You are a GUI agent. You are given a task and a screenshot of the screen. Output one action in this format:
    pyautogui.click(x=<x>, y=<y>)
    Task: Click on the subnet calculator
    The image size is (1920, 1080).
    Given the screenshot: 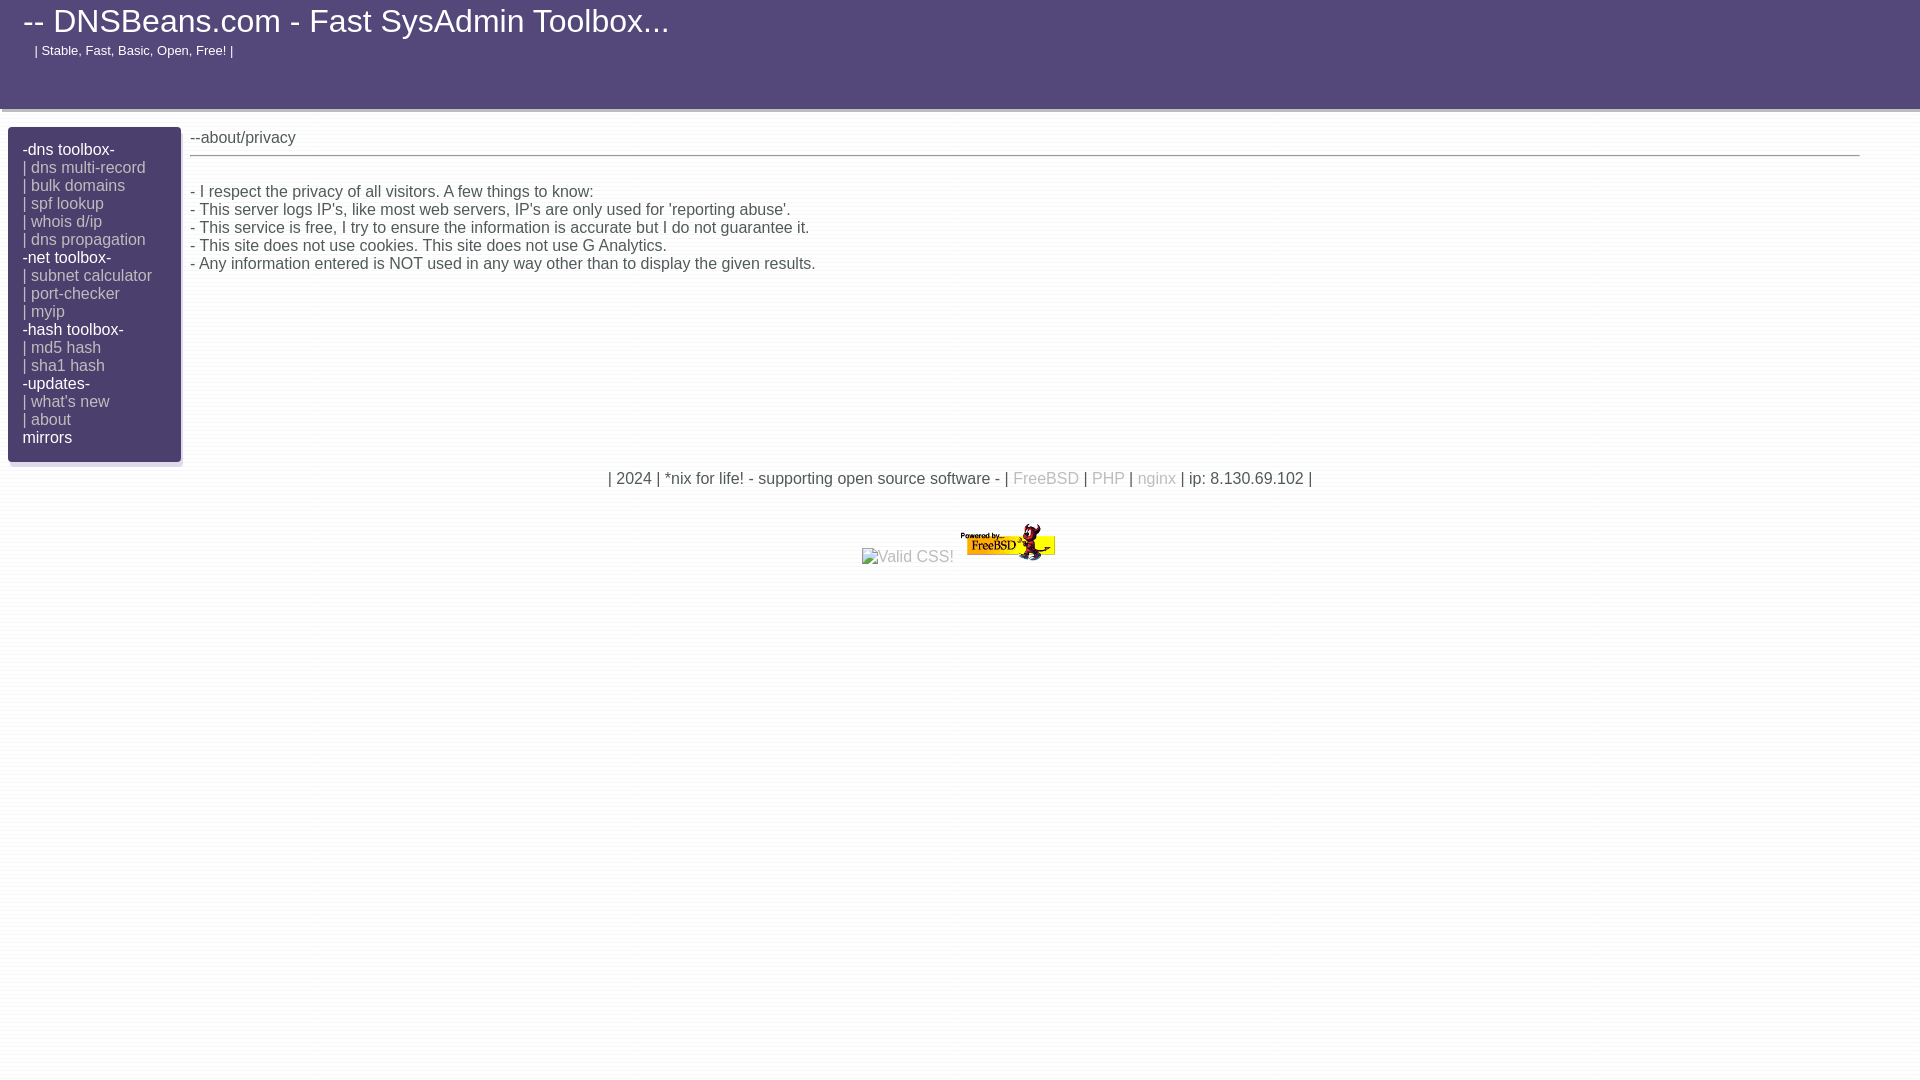 What is the action you would take?
    pyautogui.click(x=86, y=275)
    